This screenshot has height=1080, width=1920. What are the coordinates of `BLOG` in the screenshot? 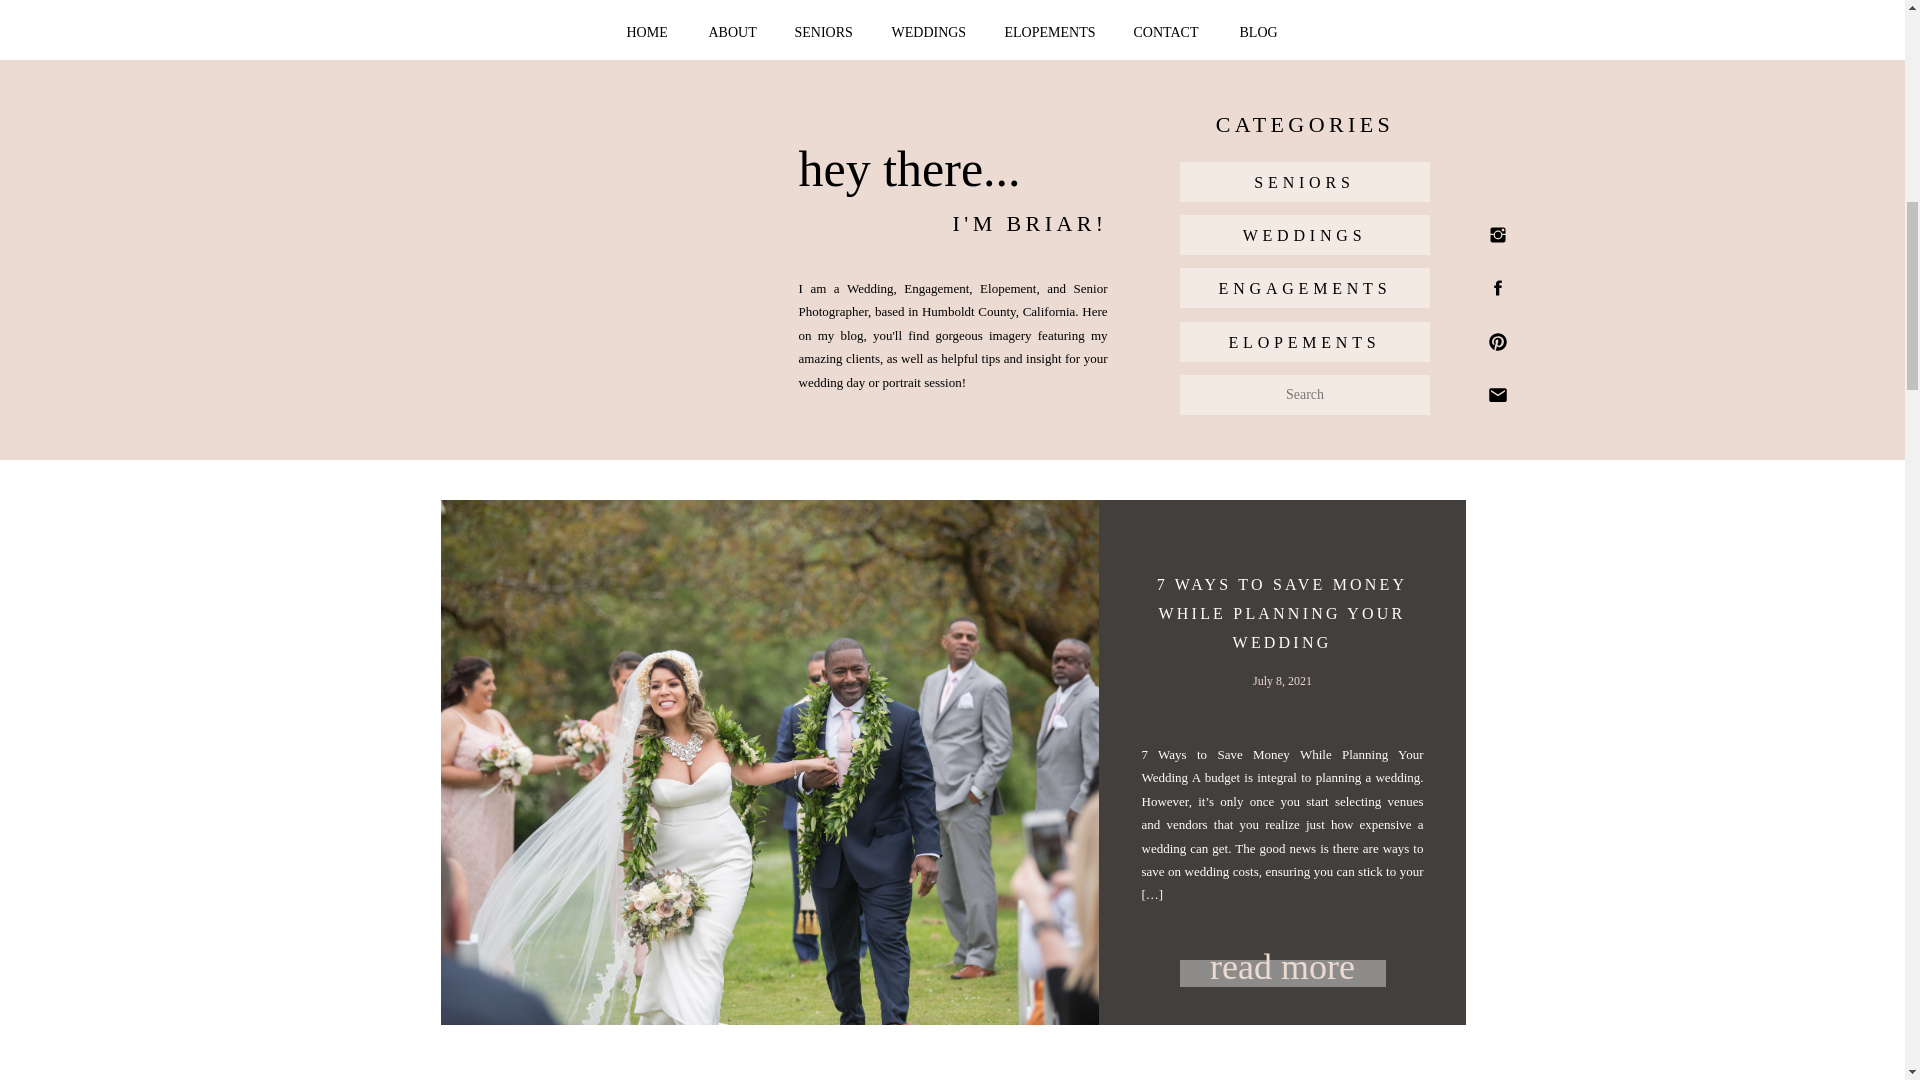 It's located at (1261, 33).